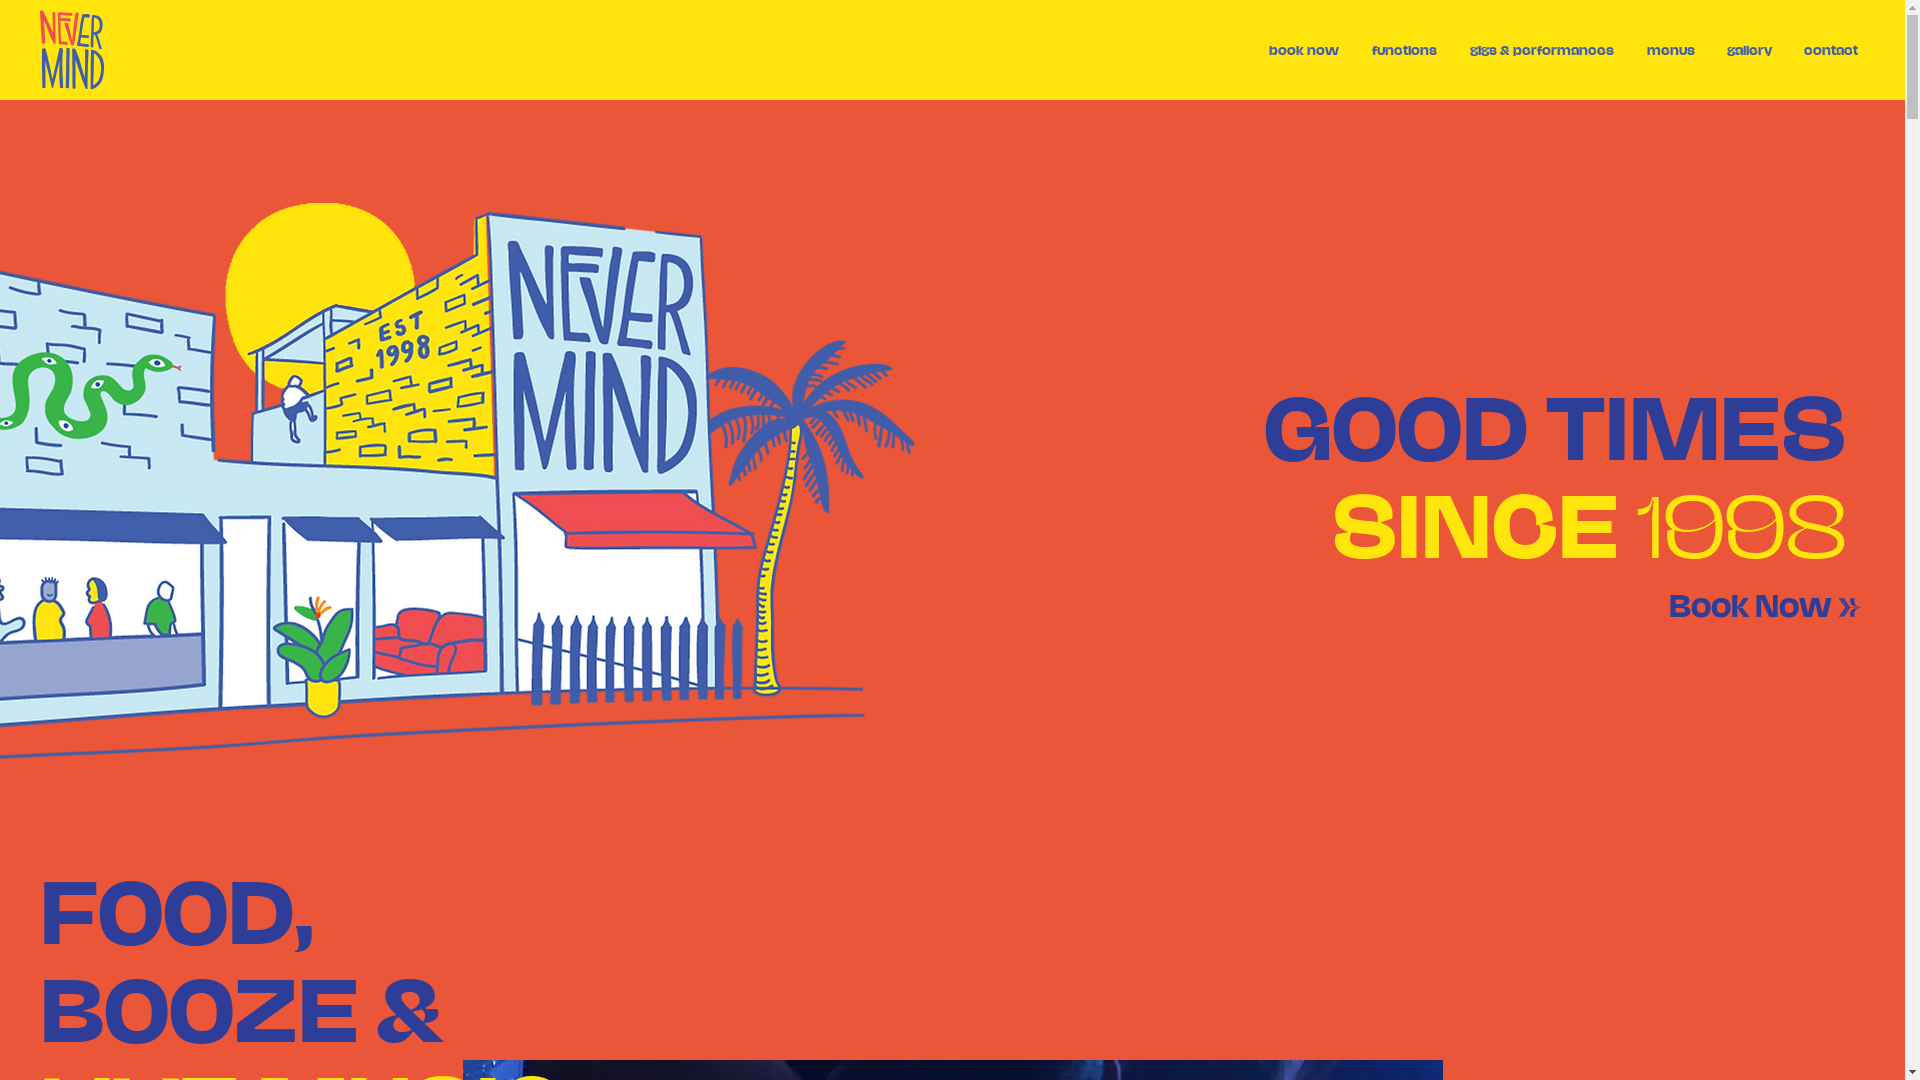 Image resolution: width=1920 pixels, height=1080 pixels. I want to click on functions, so click(1404, 49).